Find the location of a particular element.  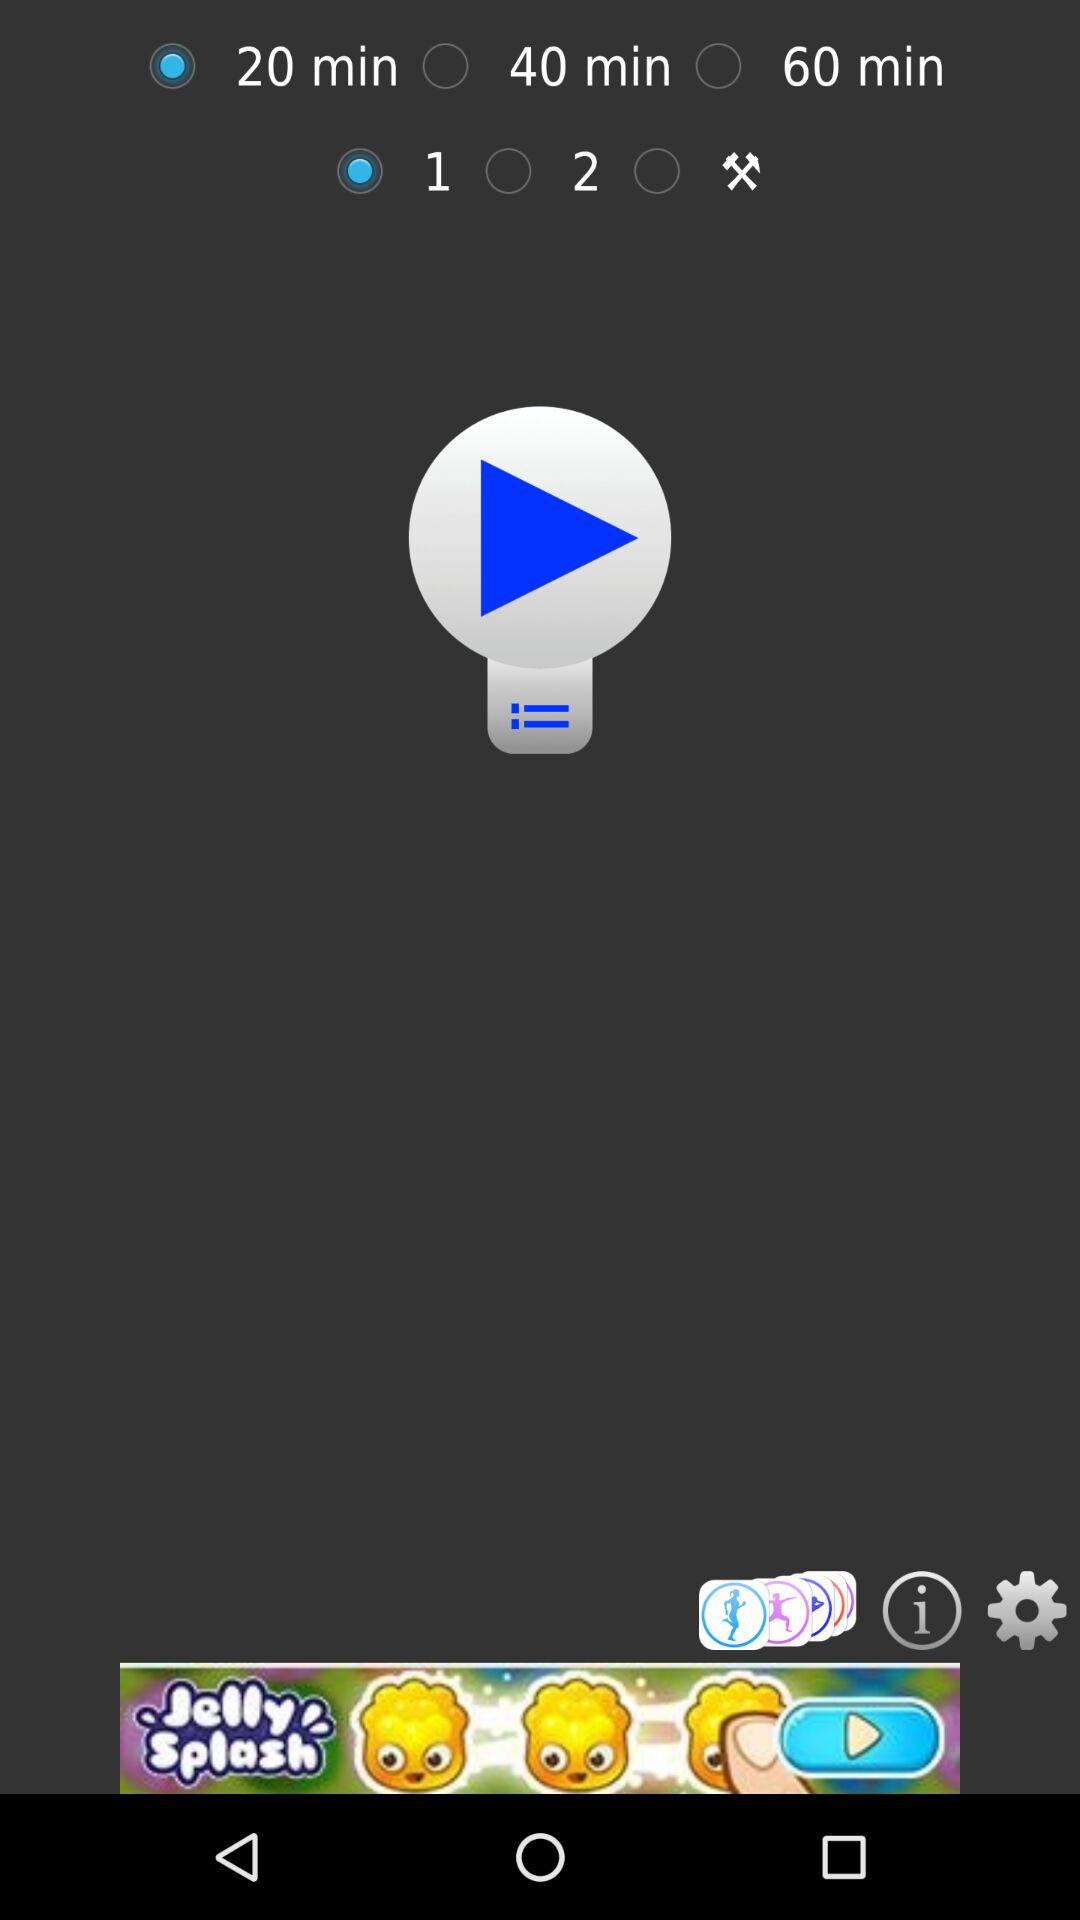

settings button is located at coordinates (1026, 1610).